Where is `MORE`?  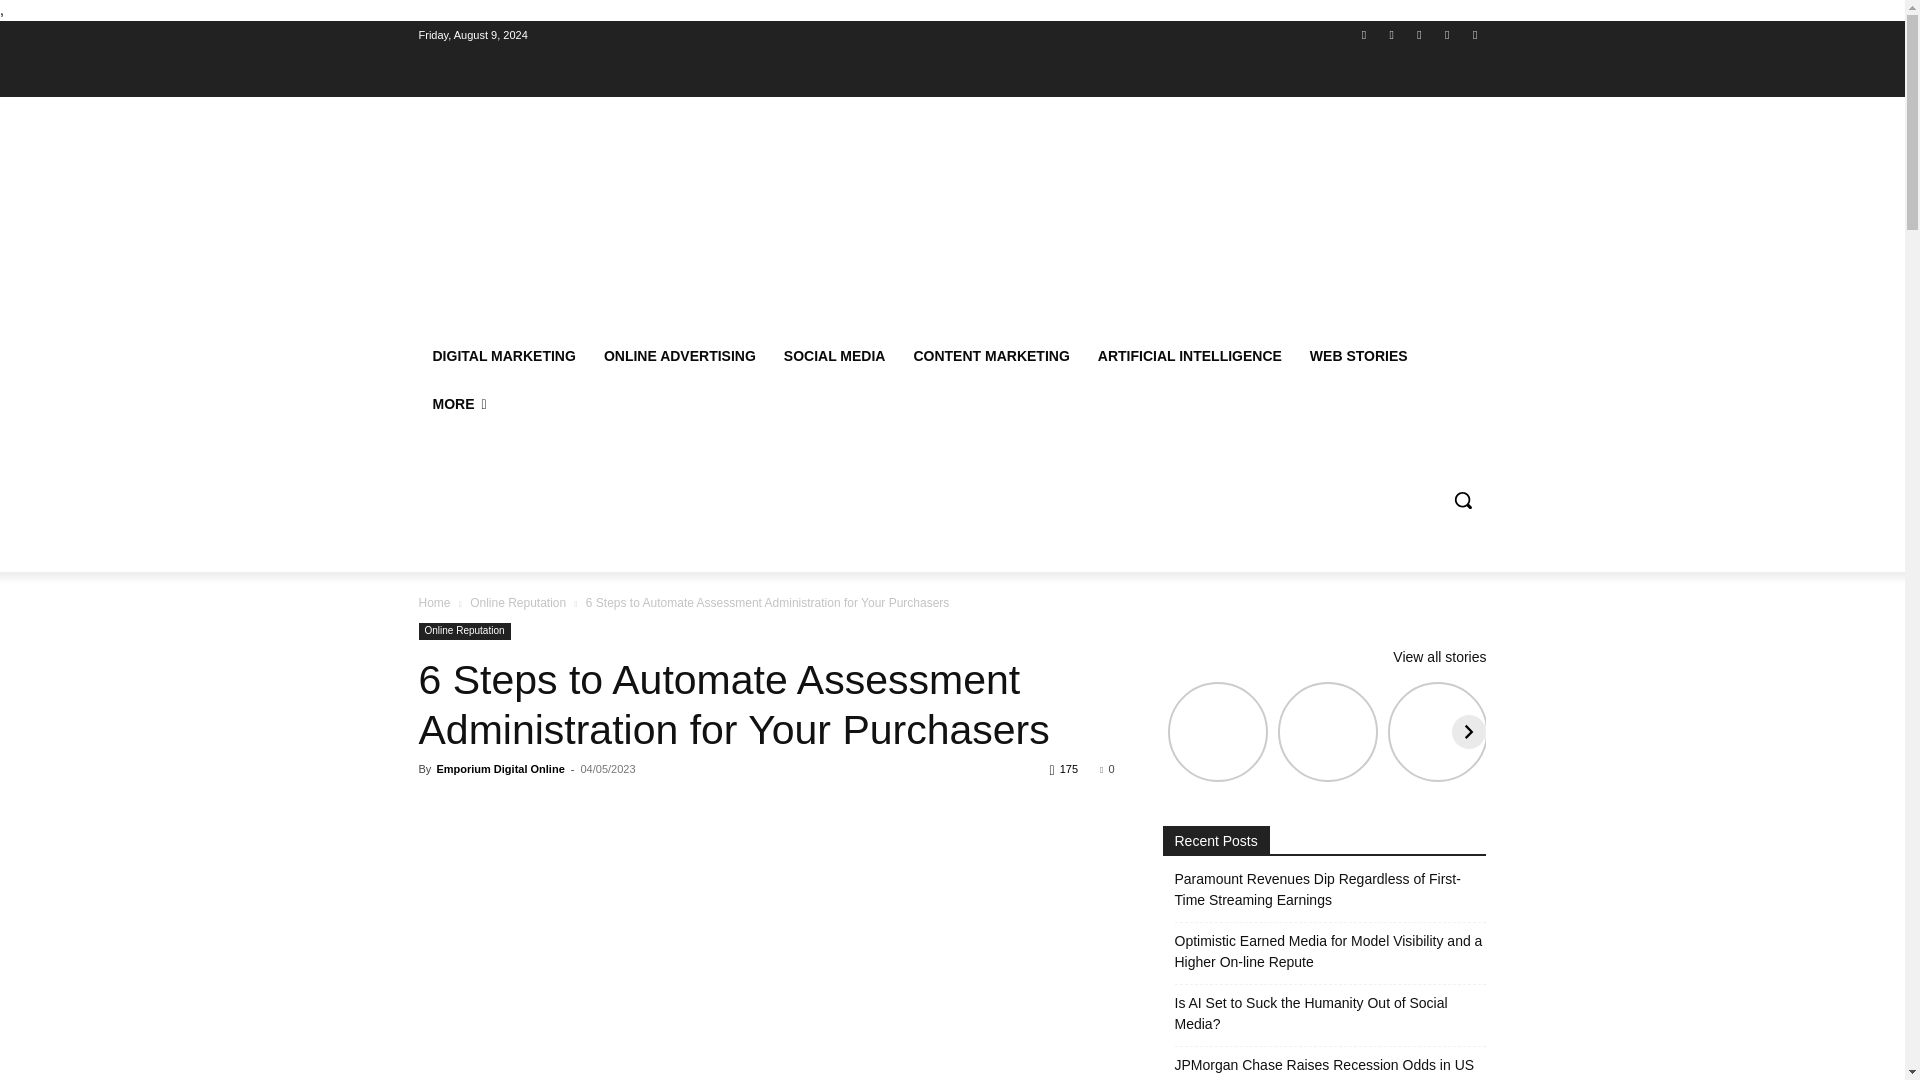 MORE is located at coordinates (458, 404).